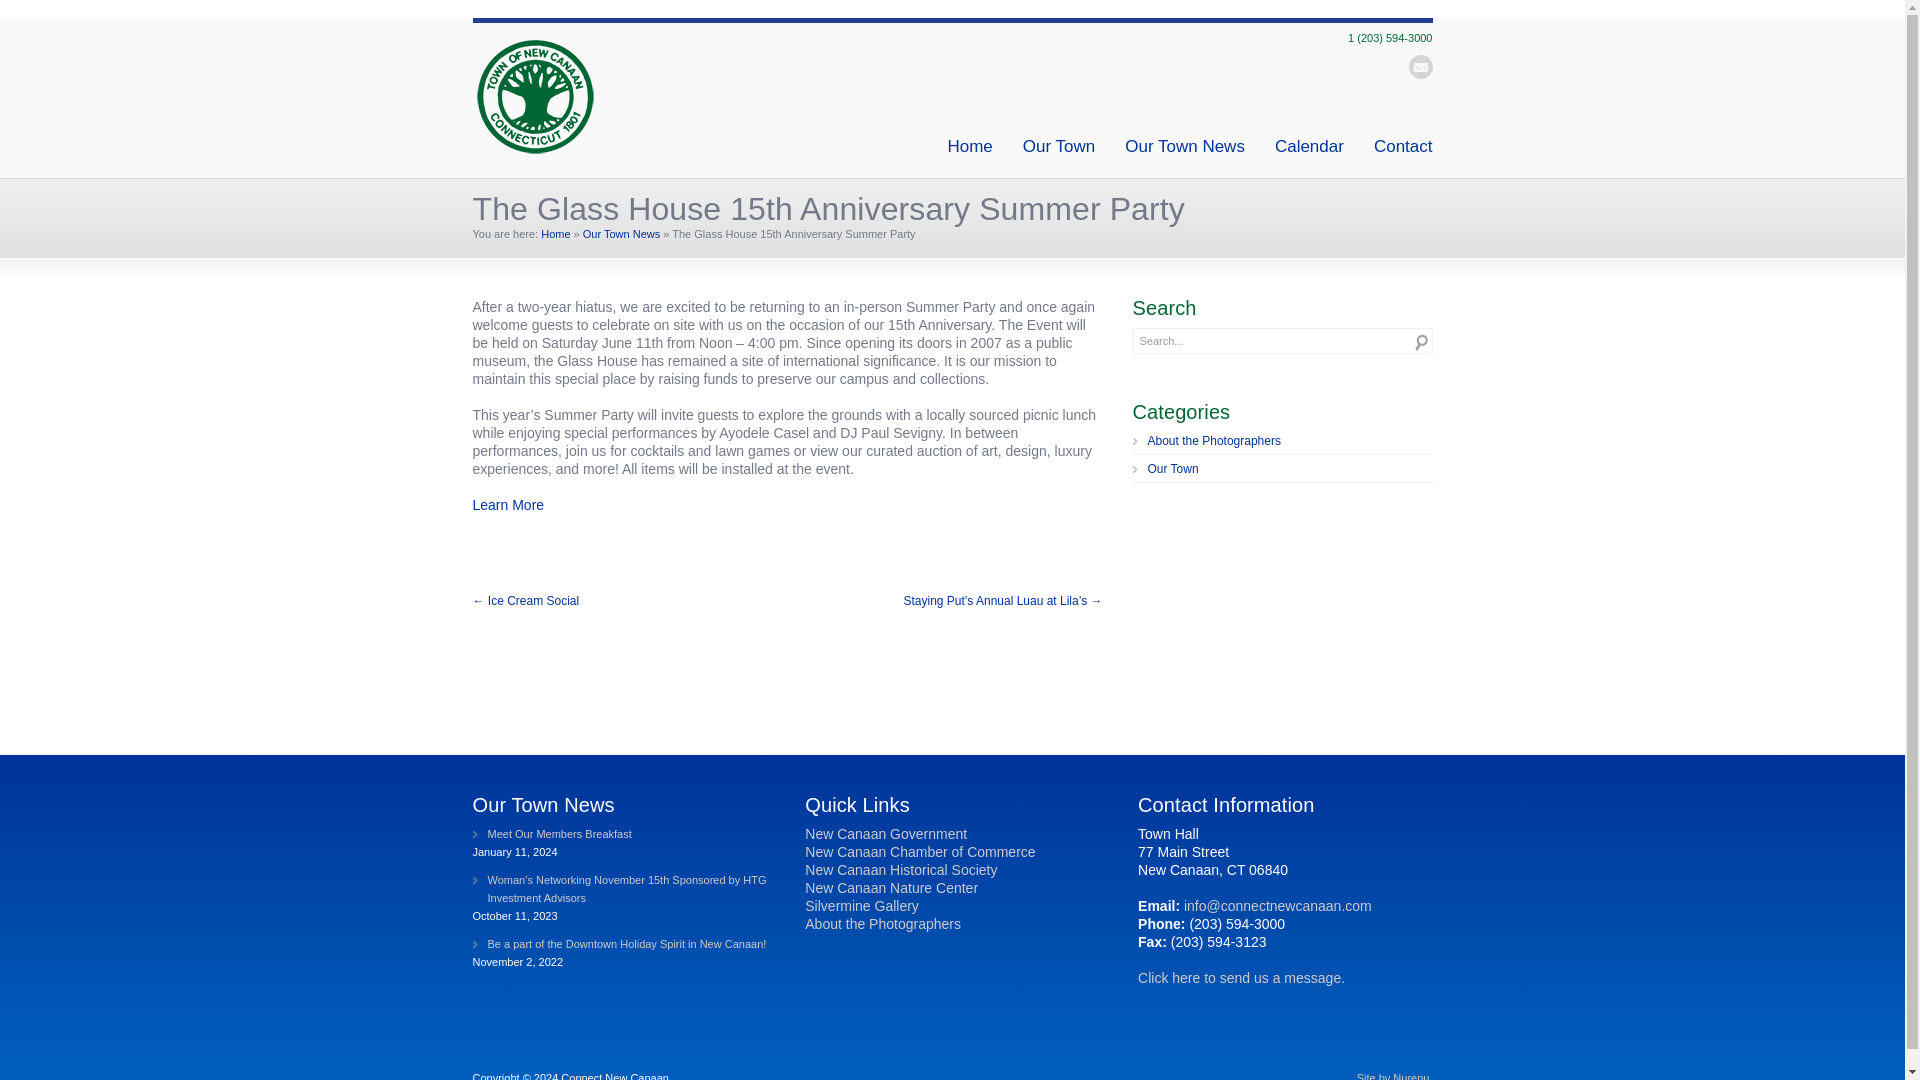 Image resolution: width=1920 pixels, height=1080 pixels. I want to click on Site by Nurenu., so click(1394, 1076).